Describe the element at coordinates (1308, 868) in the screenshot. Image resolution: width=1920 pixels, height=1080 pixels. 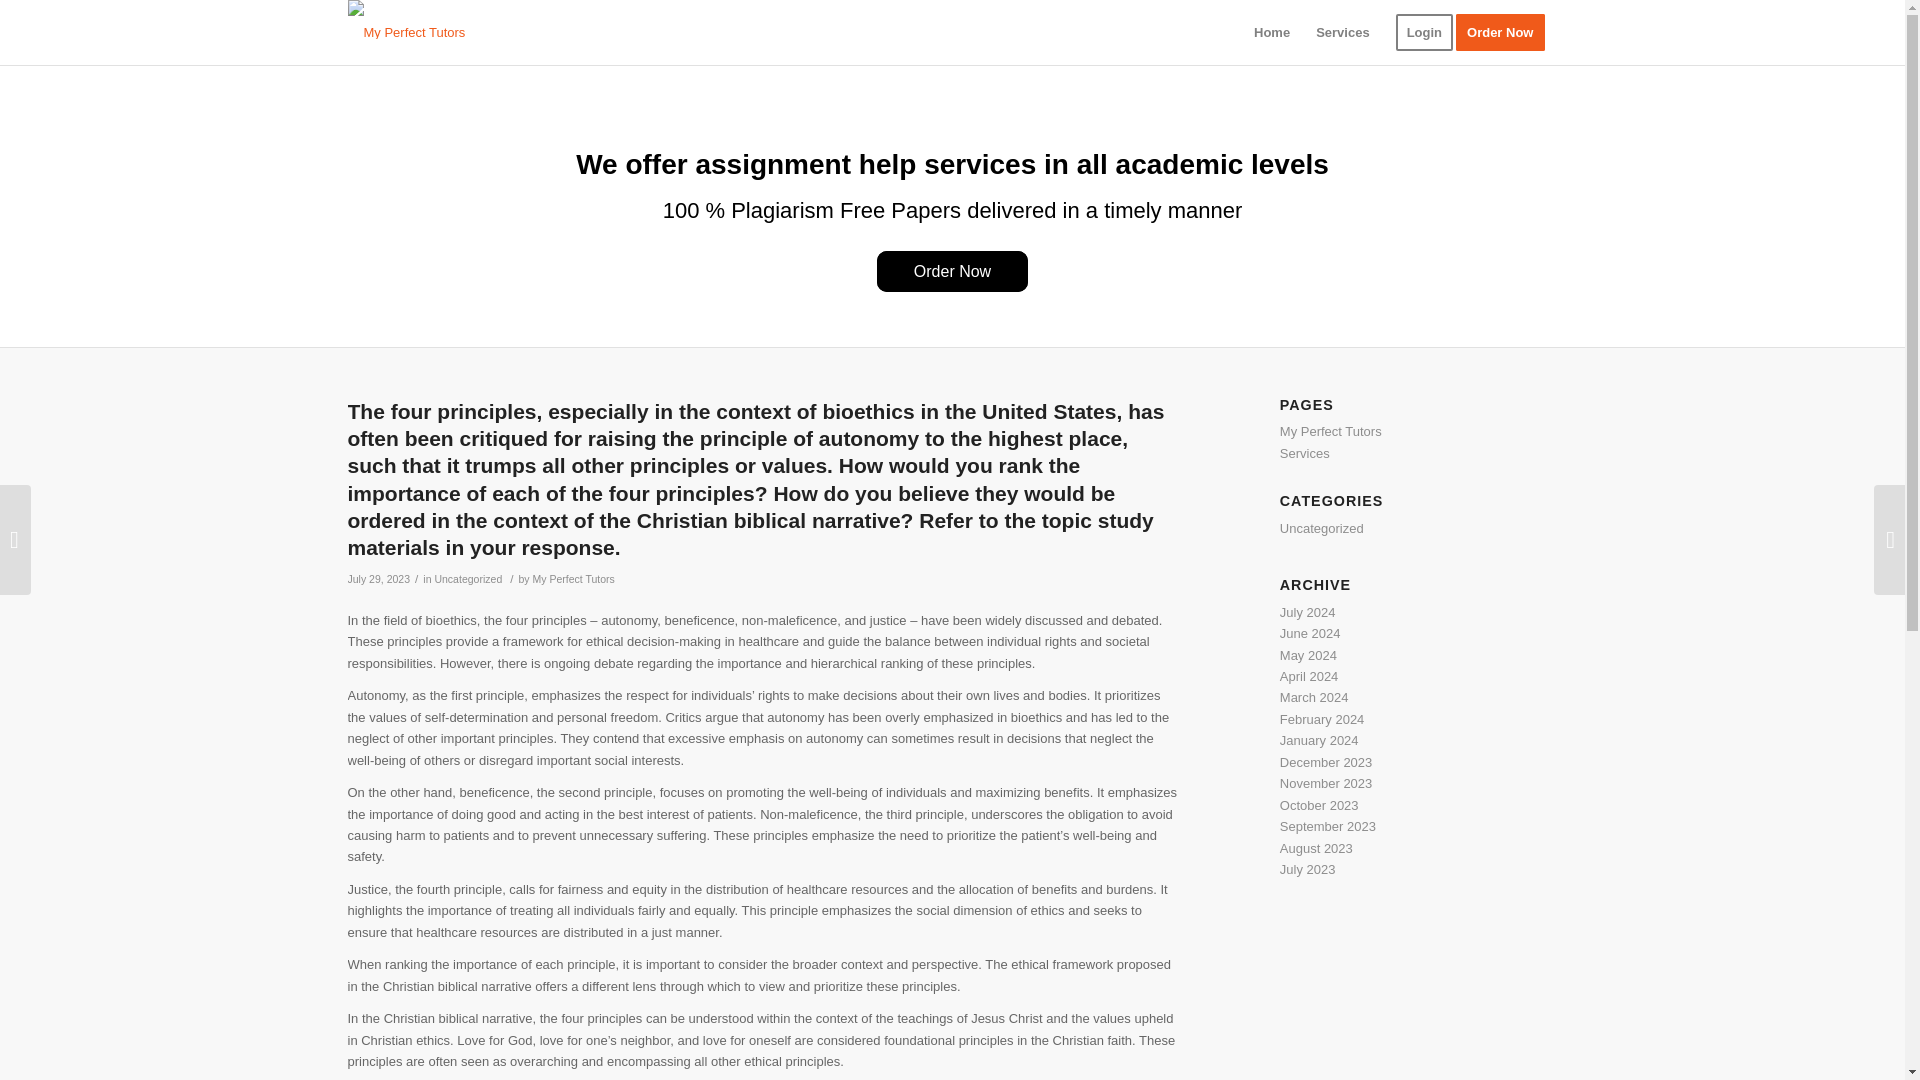
I see `July 2023` at that location.